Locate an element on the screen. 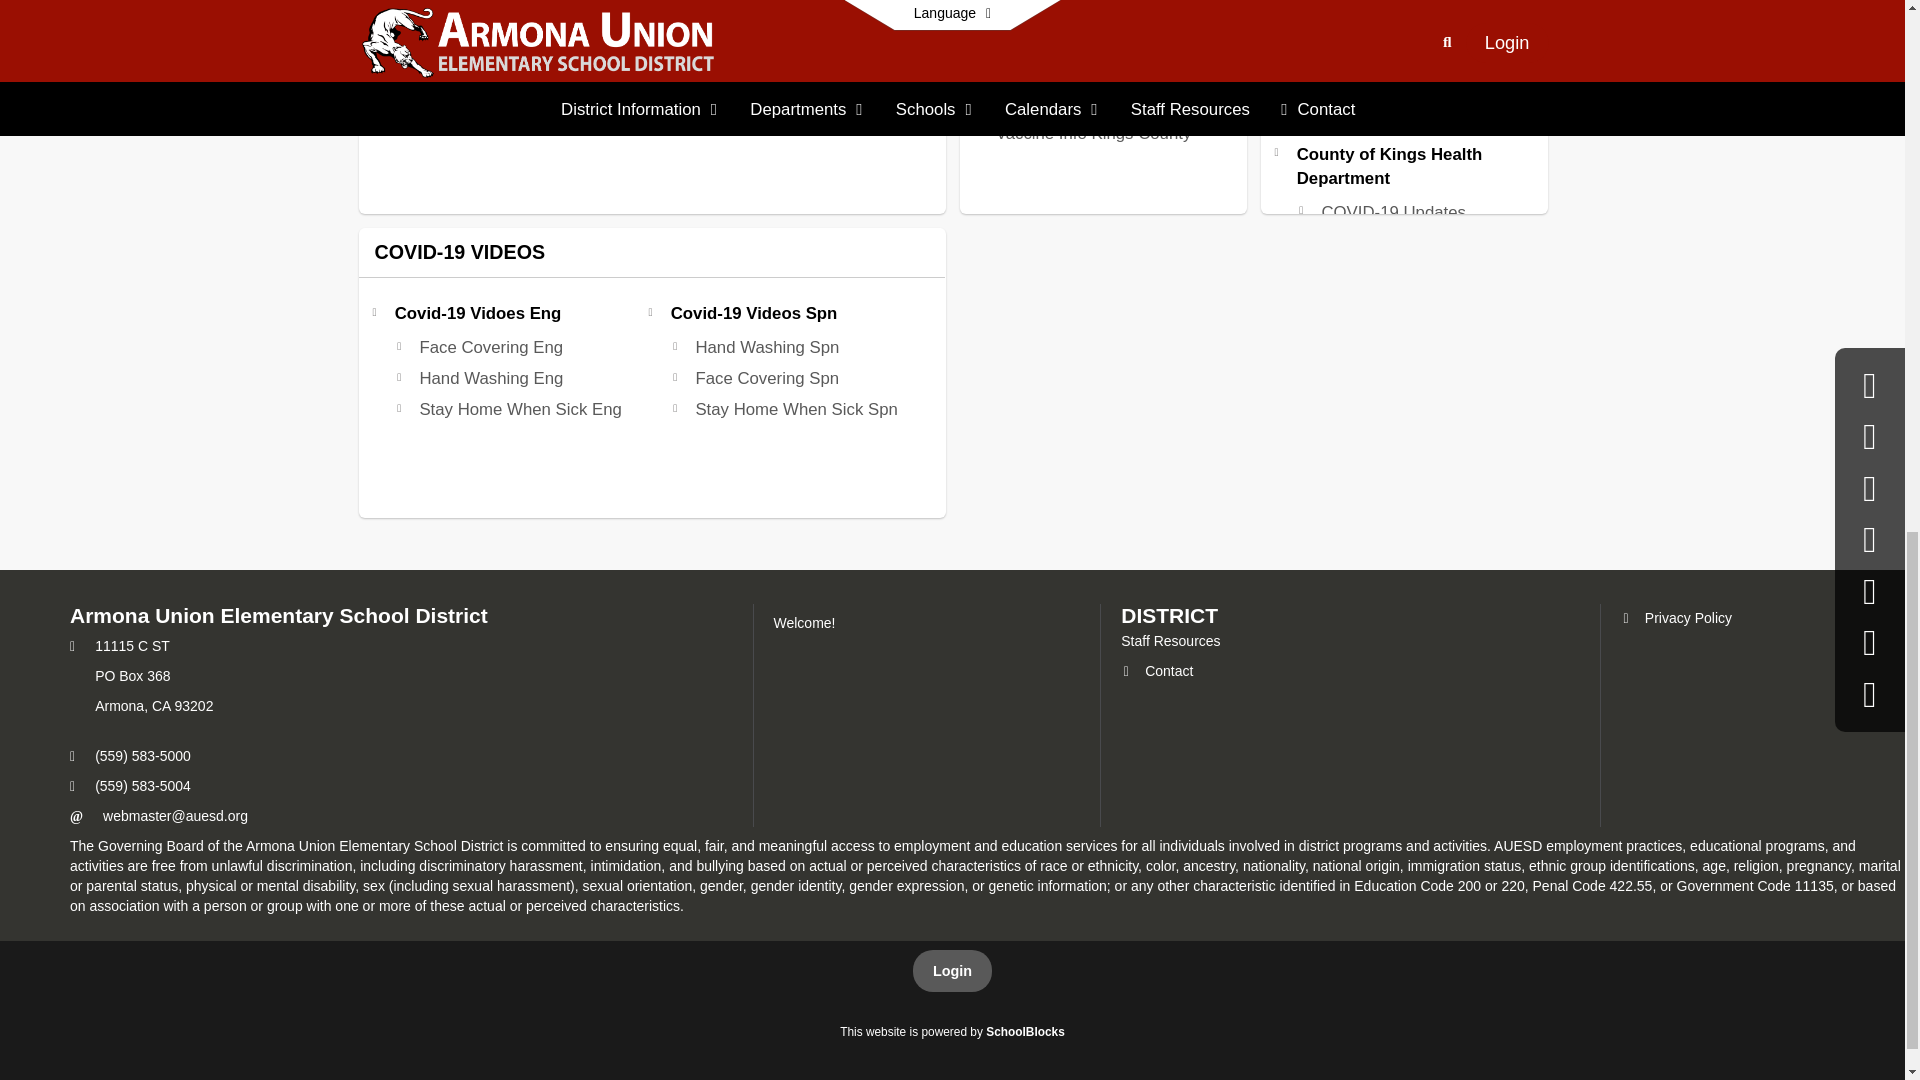 This screenshot has width=1920, height=1080. Contact is located at coordinates (1156, 671).